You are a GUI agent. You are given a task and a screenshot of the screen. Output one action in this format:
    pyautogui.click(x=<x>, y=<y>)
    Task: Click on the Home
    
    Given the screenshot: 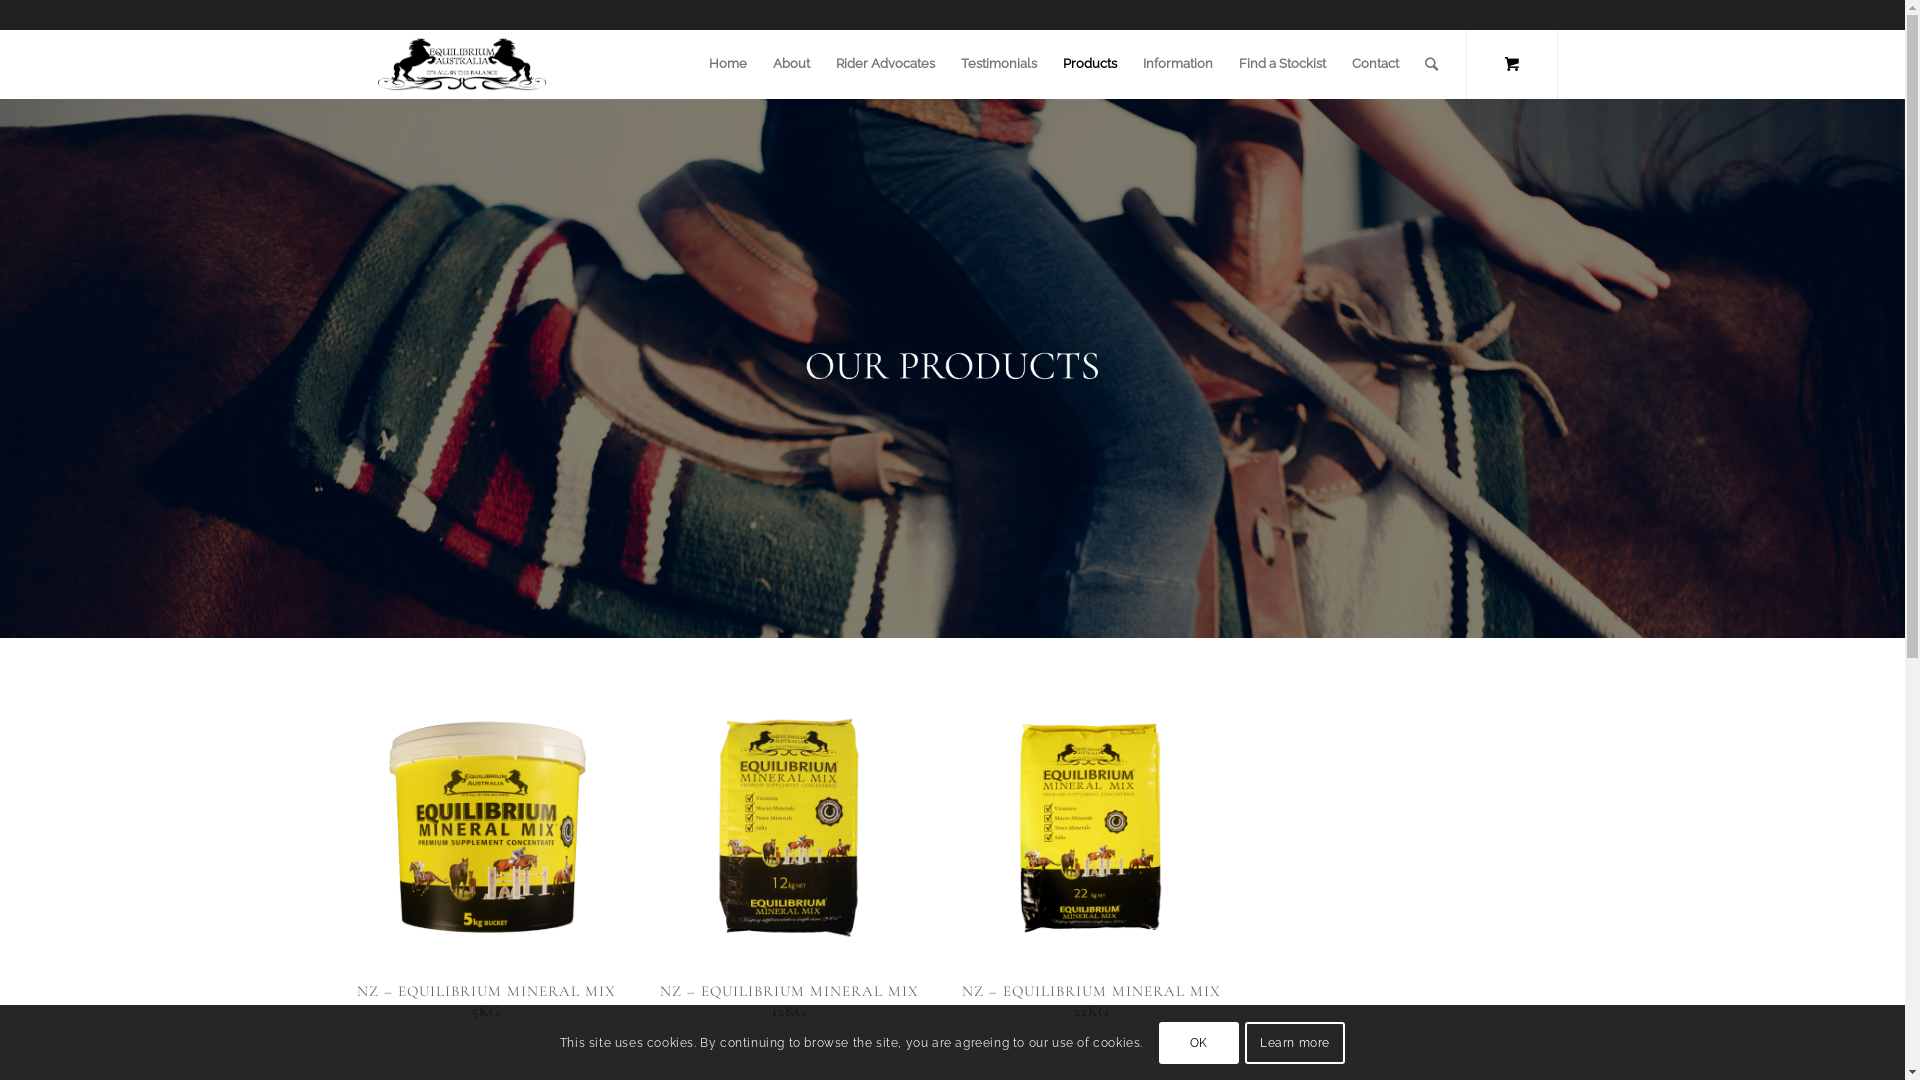 What is the action you would take?
    pyautogui.click(x=728, y=64)
    